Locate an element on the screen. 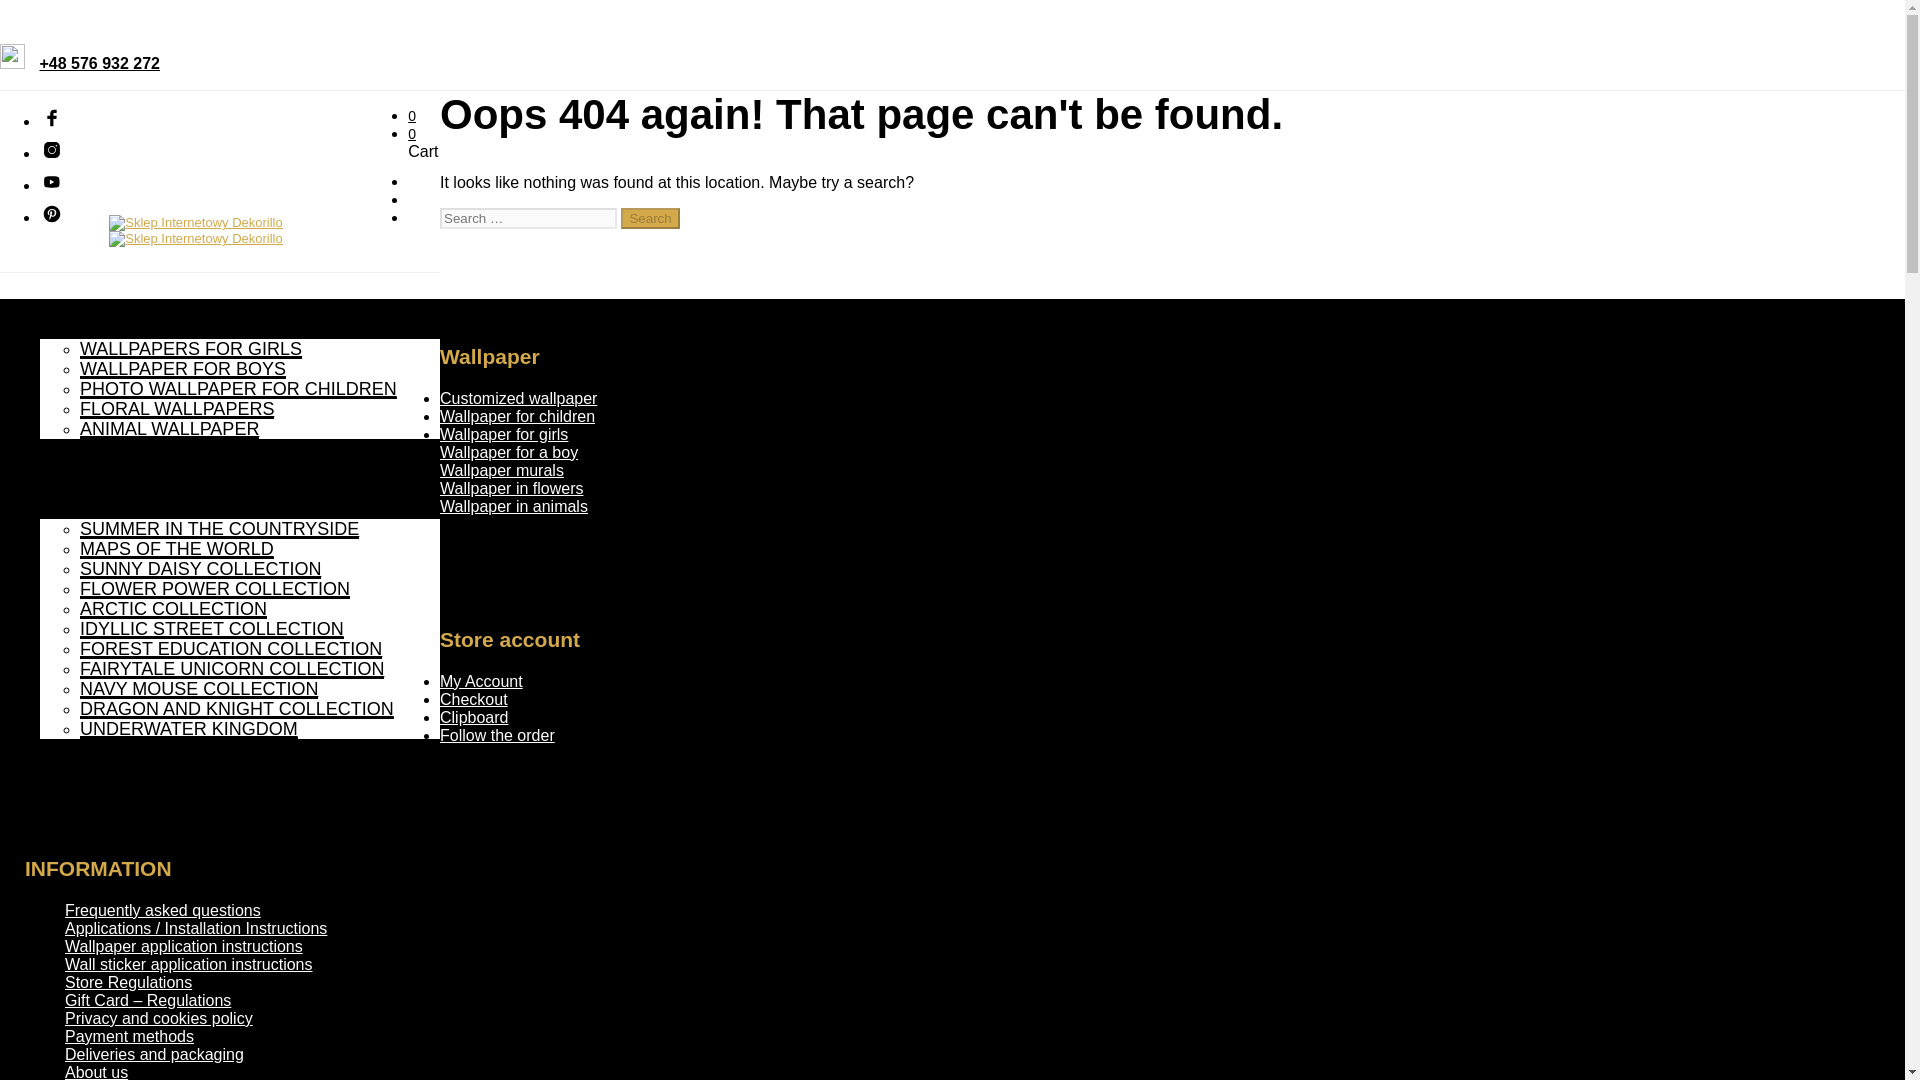 The width and height of the screenshot is (1920, 1080). Wallpaper samples is located at coordinates (116, 448).